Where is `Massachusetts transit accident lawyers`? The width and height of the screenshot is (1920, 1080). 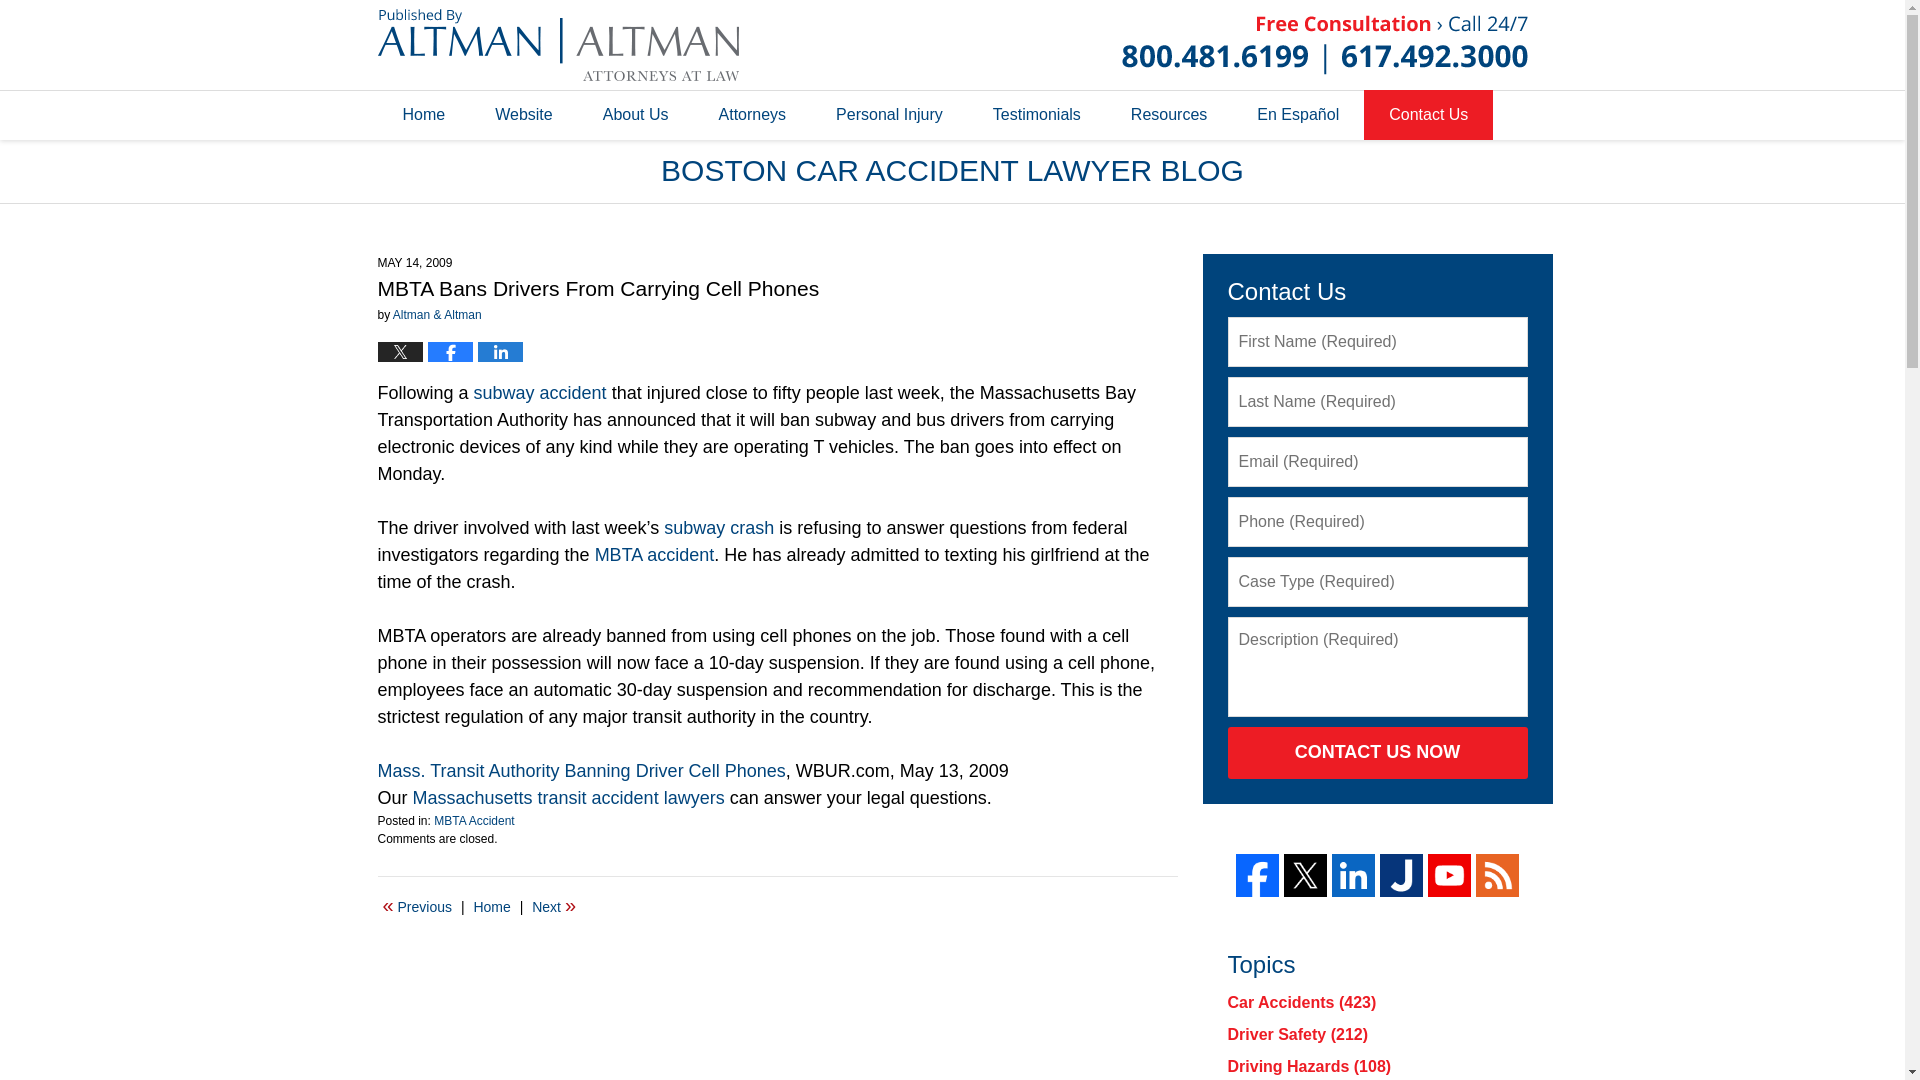
Massachusetts transit accident lawyers is located at coordinates (568, 798).